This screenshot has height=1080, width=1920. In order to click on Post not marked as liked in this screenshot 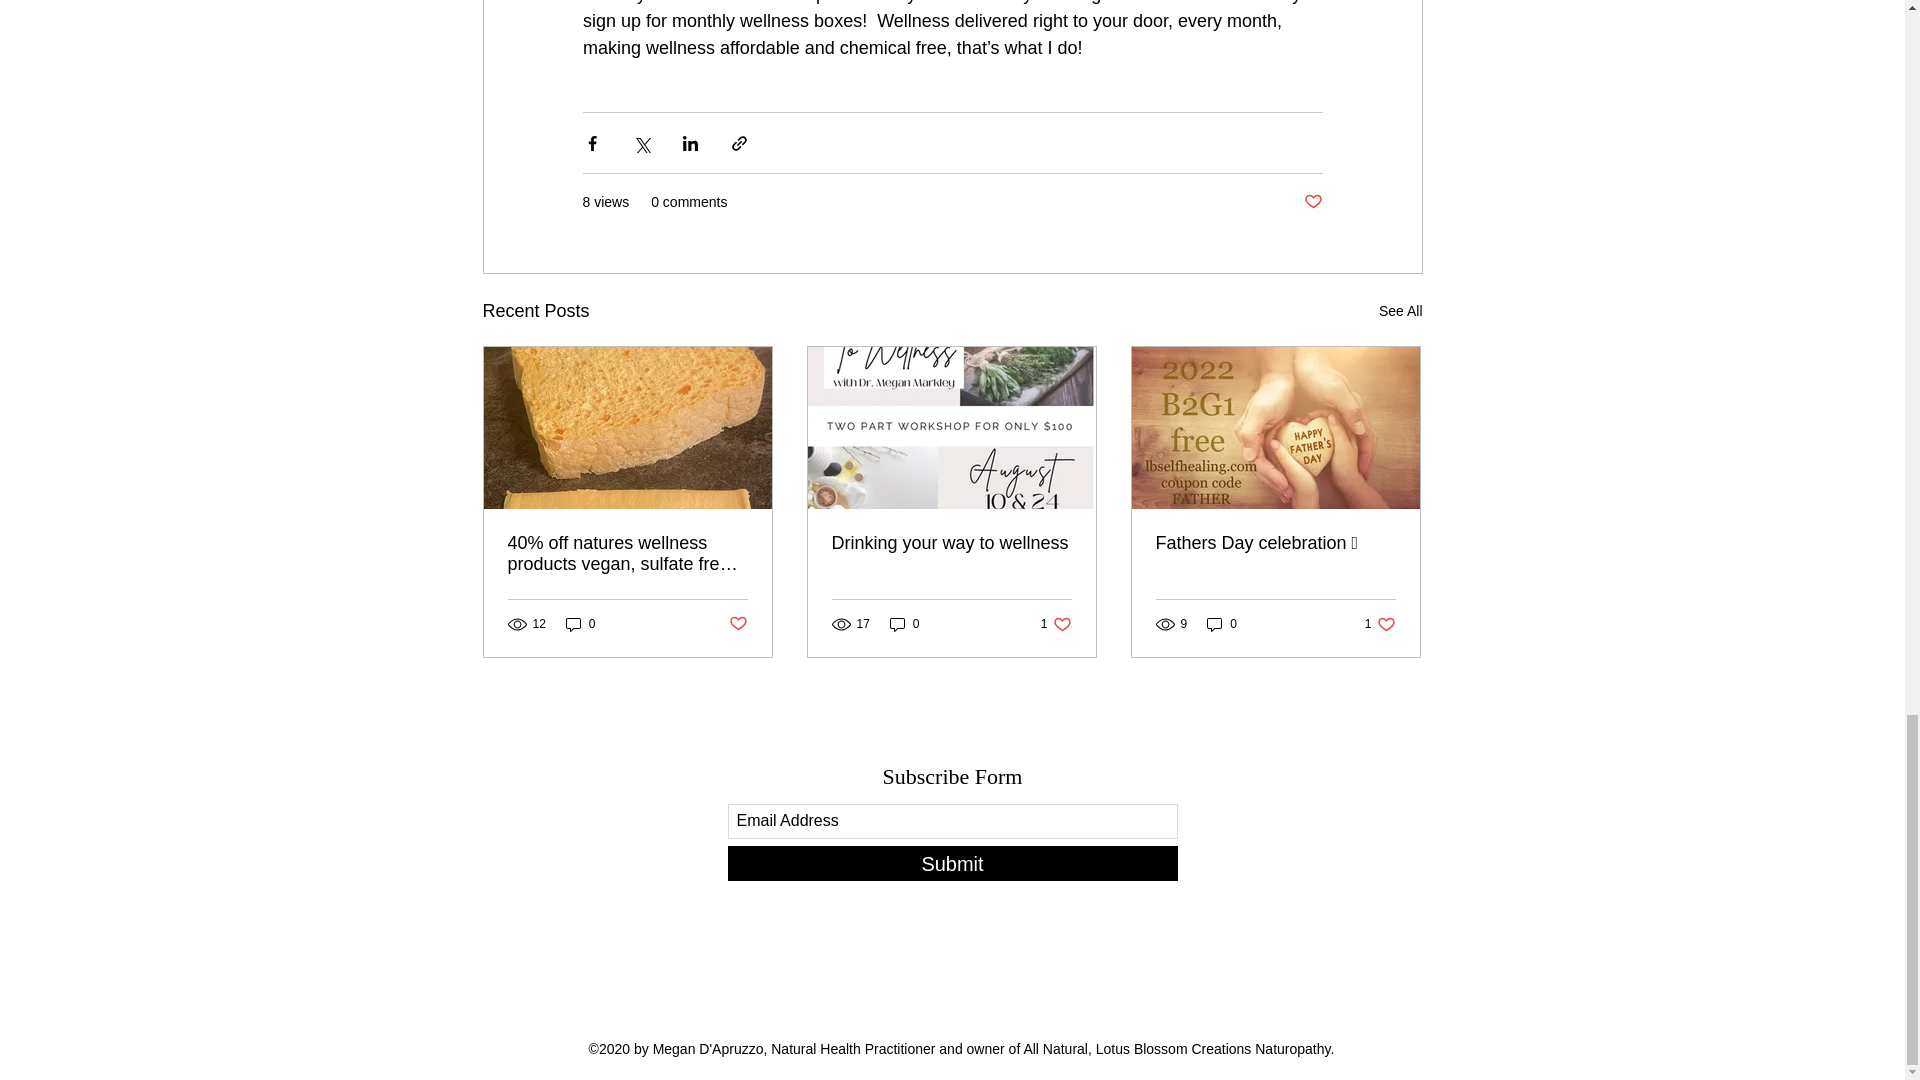, I will do `click(1056, 624)`.